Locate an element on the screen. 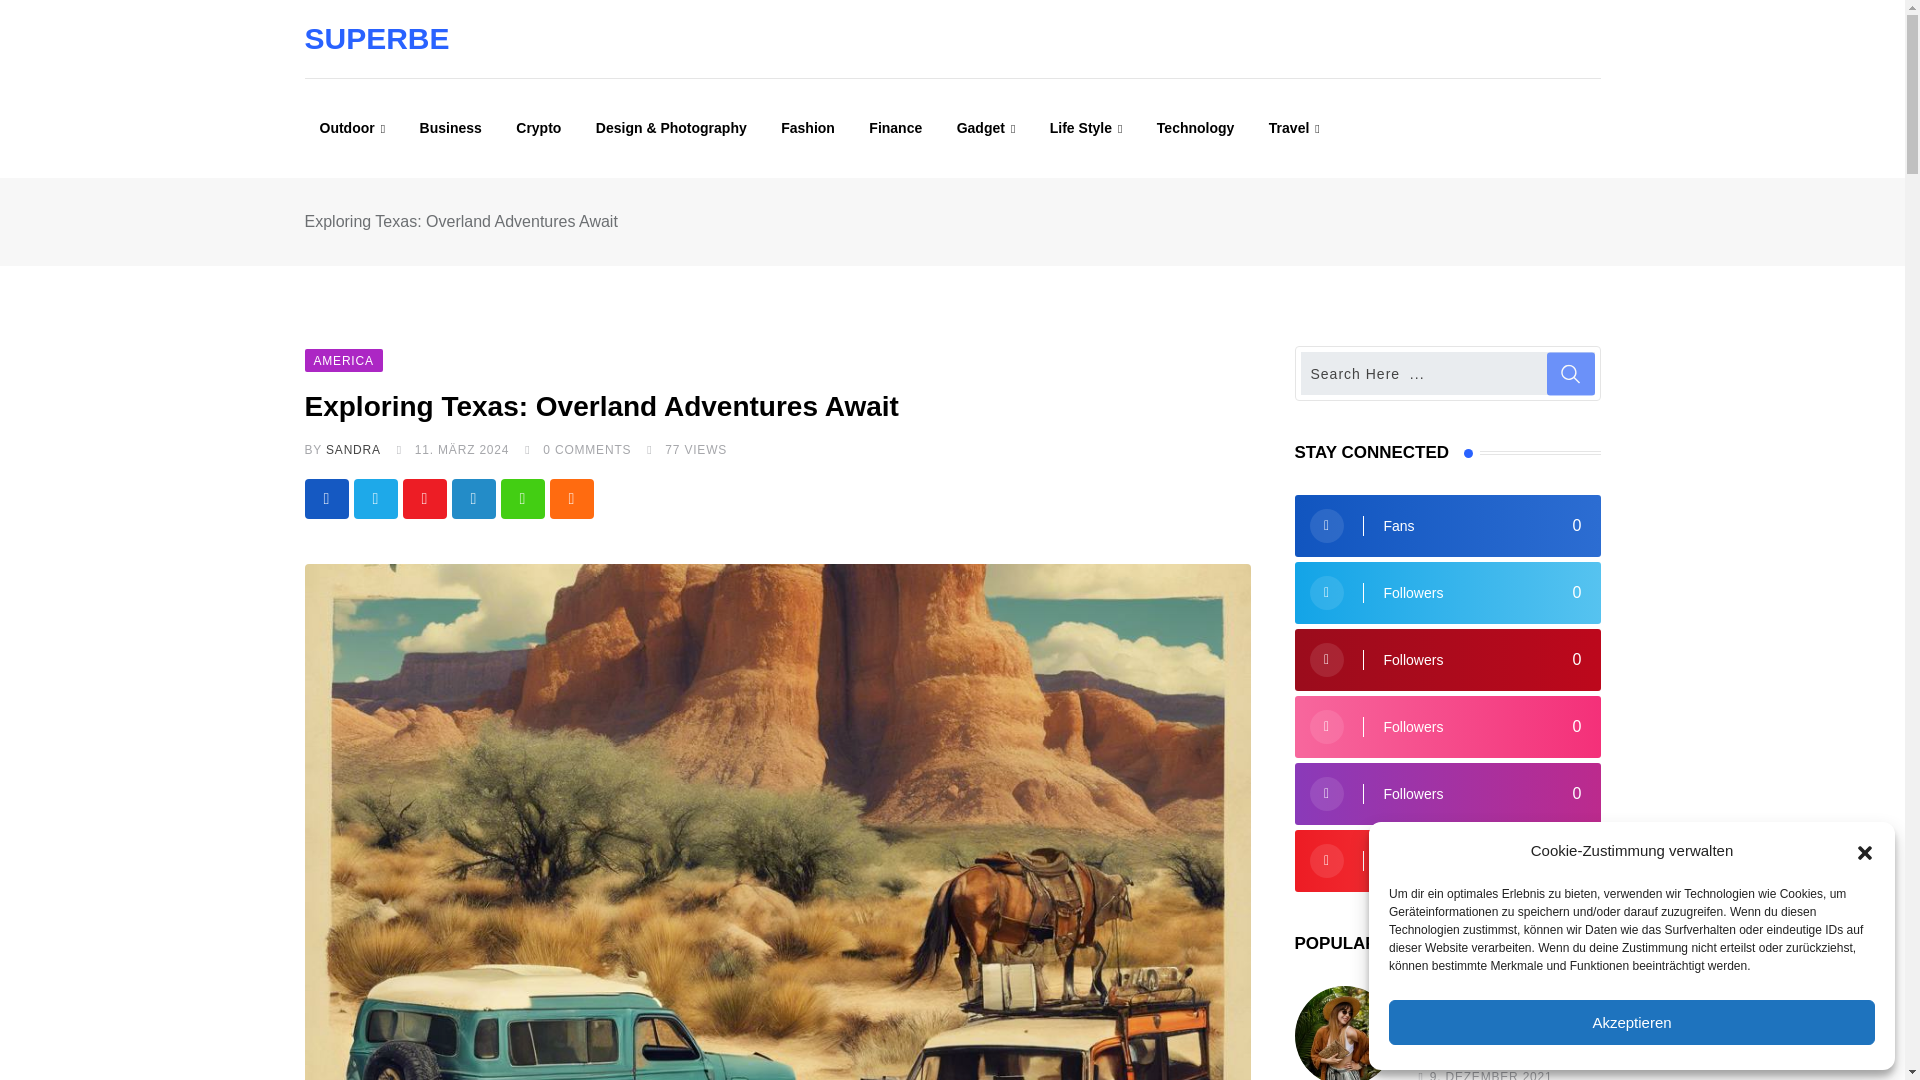 This screenshot has width=1920, height=1080. Life Style is located at coordinates (1086, 128).